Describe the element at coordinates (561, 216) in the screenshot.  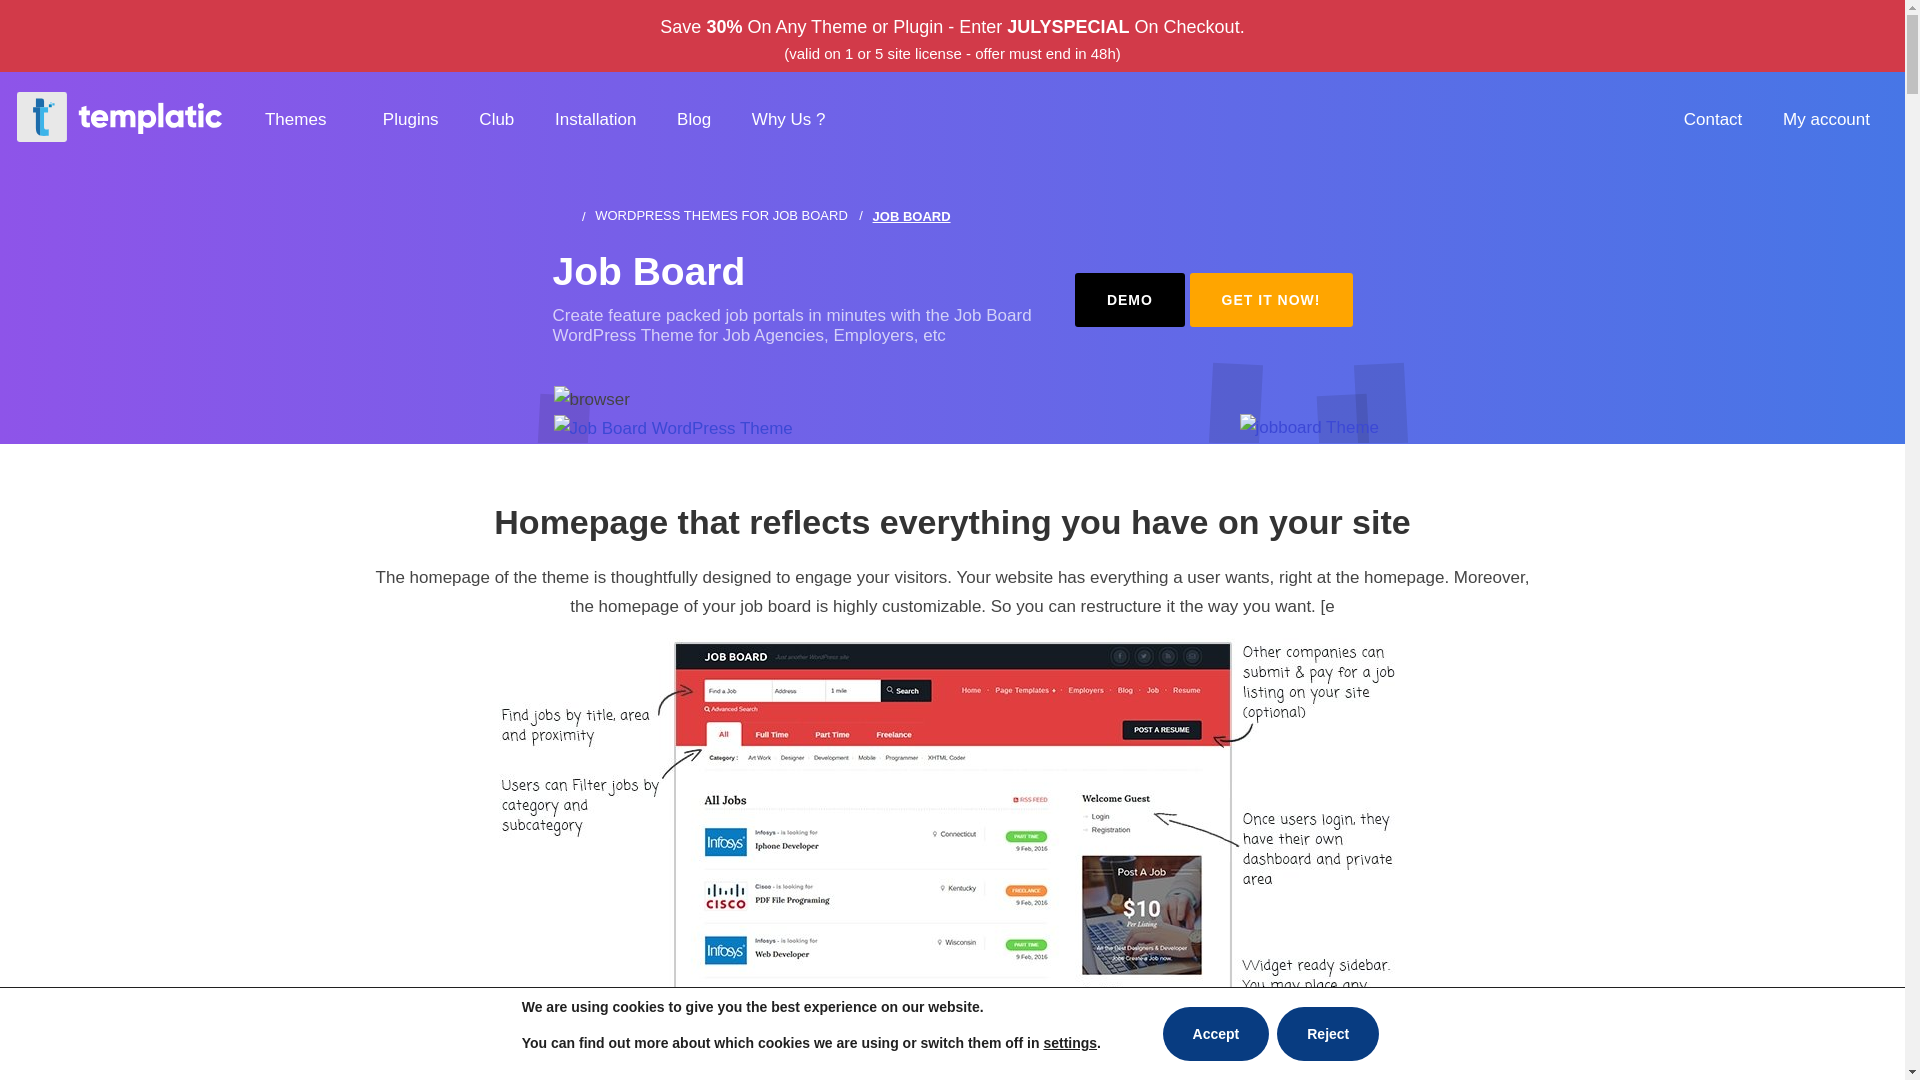
I see `HOME` at that location.